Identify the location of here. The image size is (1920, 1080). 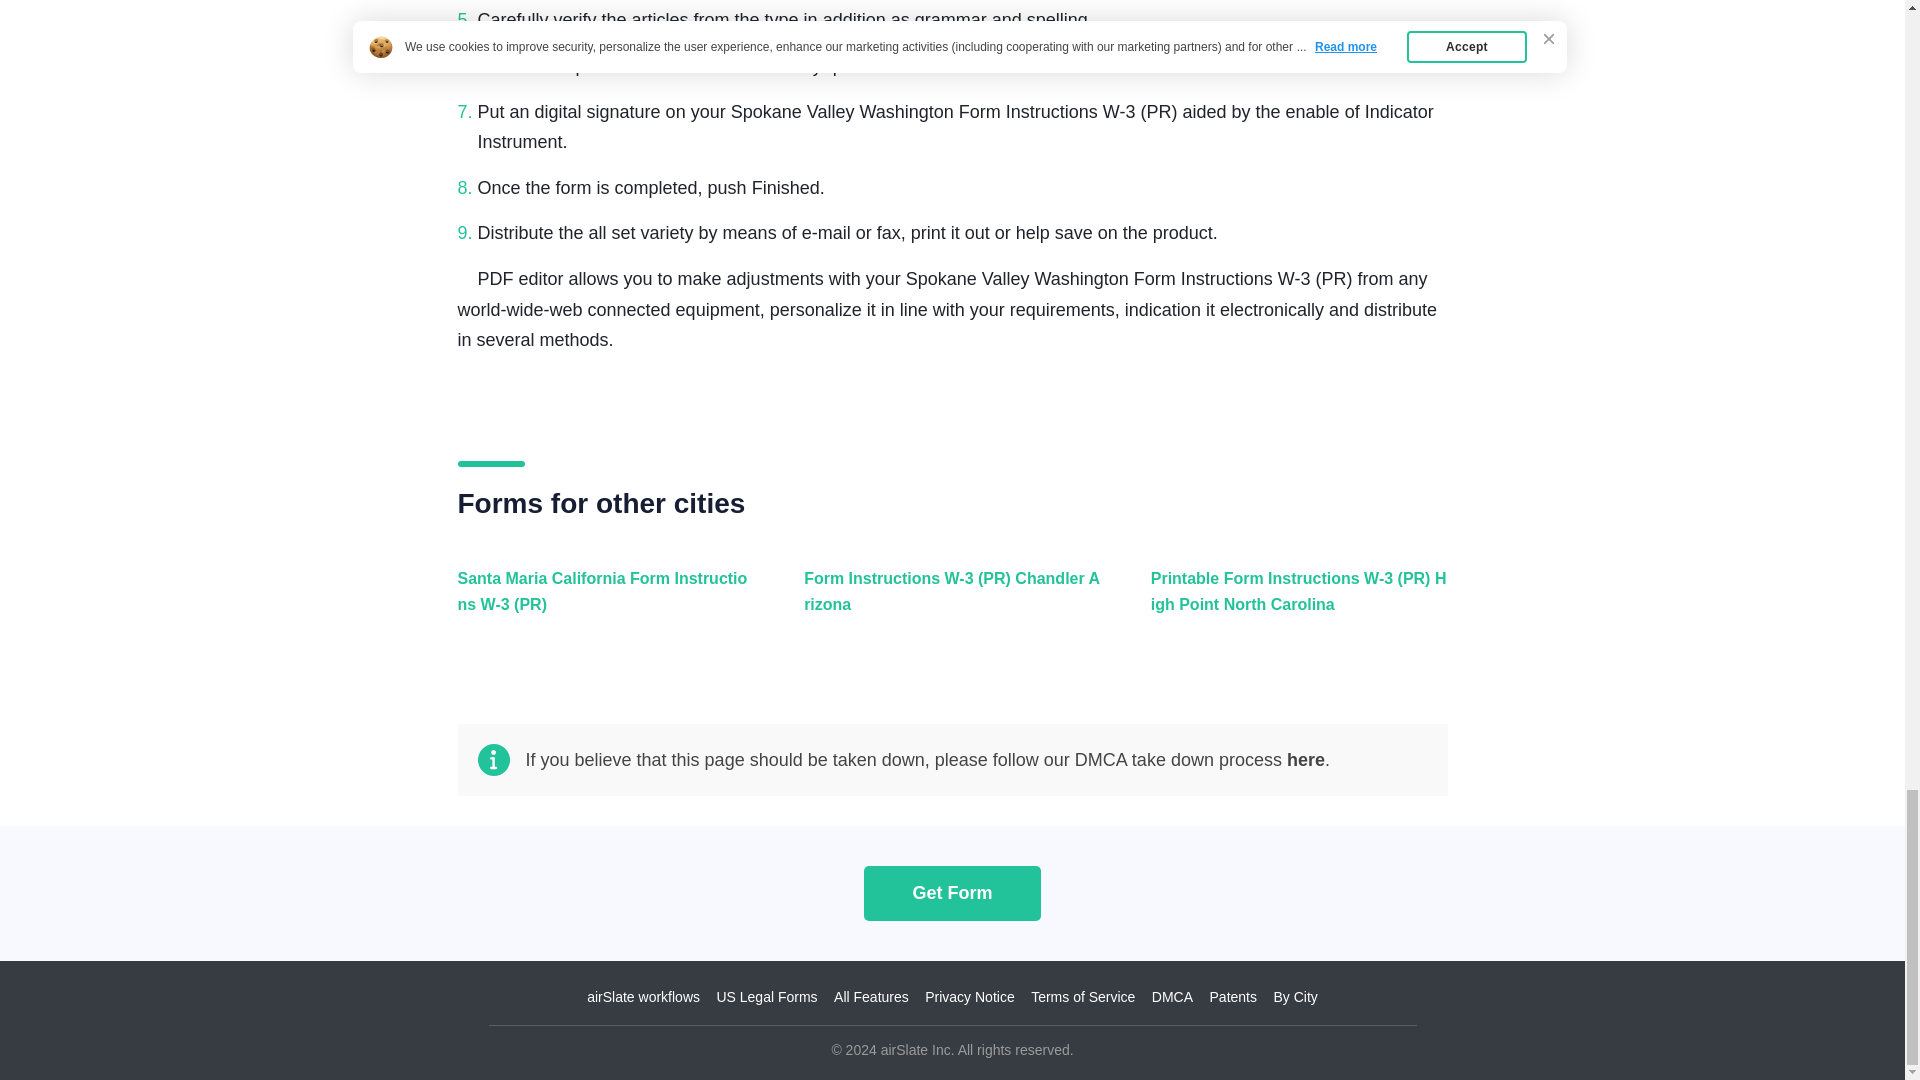
(1305, 760).